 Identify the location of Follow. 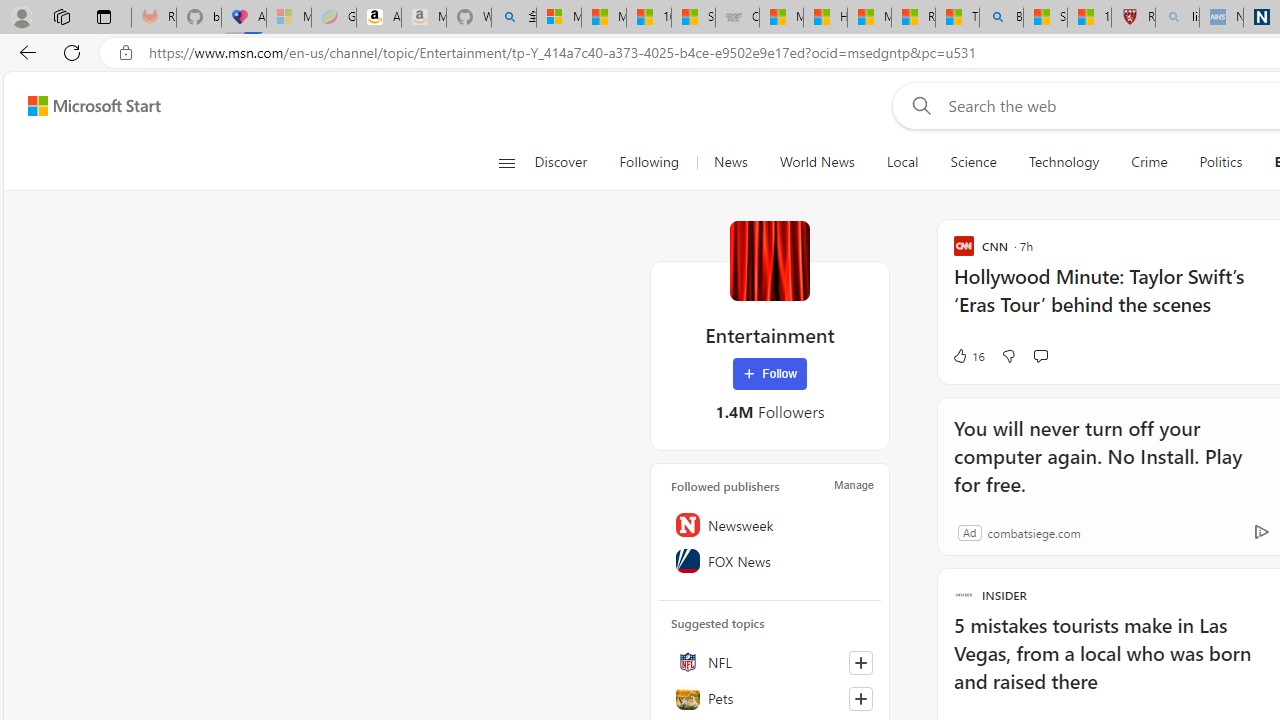
(770, 374).